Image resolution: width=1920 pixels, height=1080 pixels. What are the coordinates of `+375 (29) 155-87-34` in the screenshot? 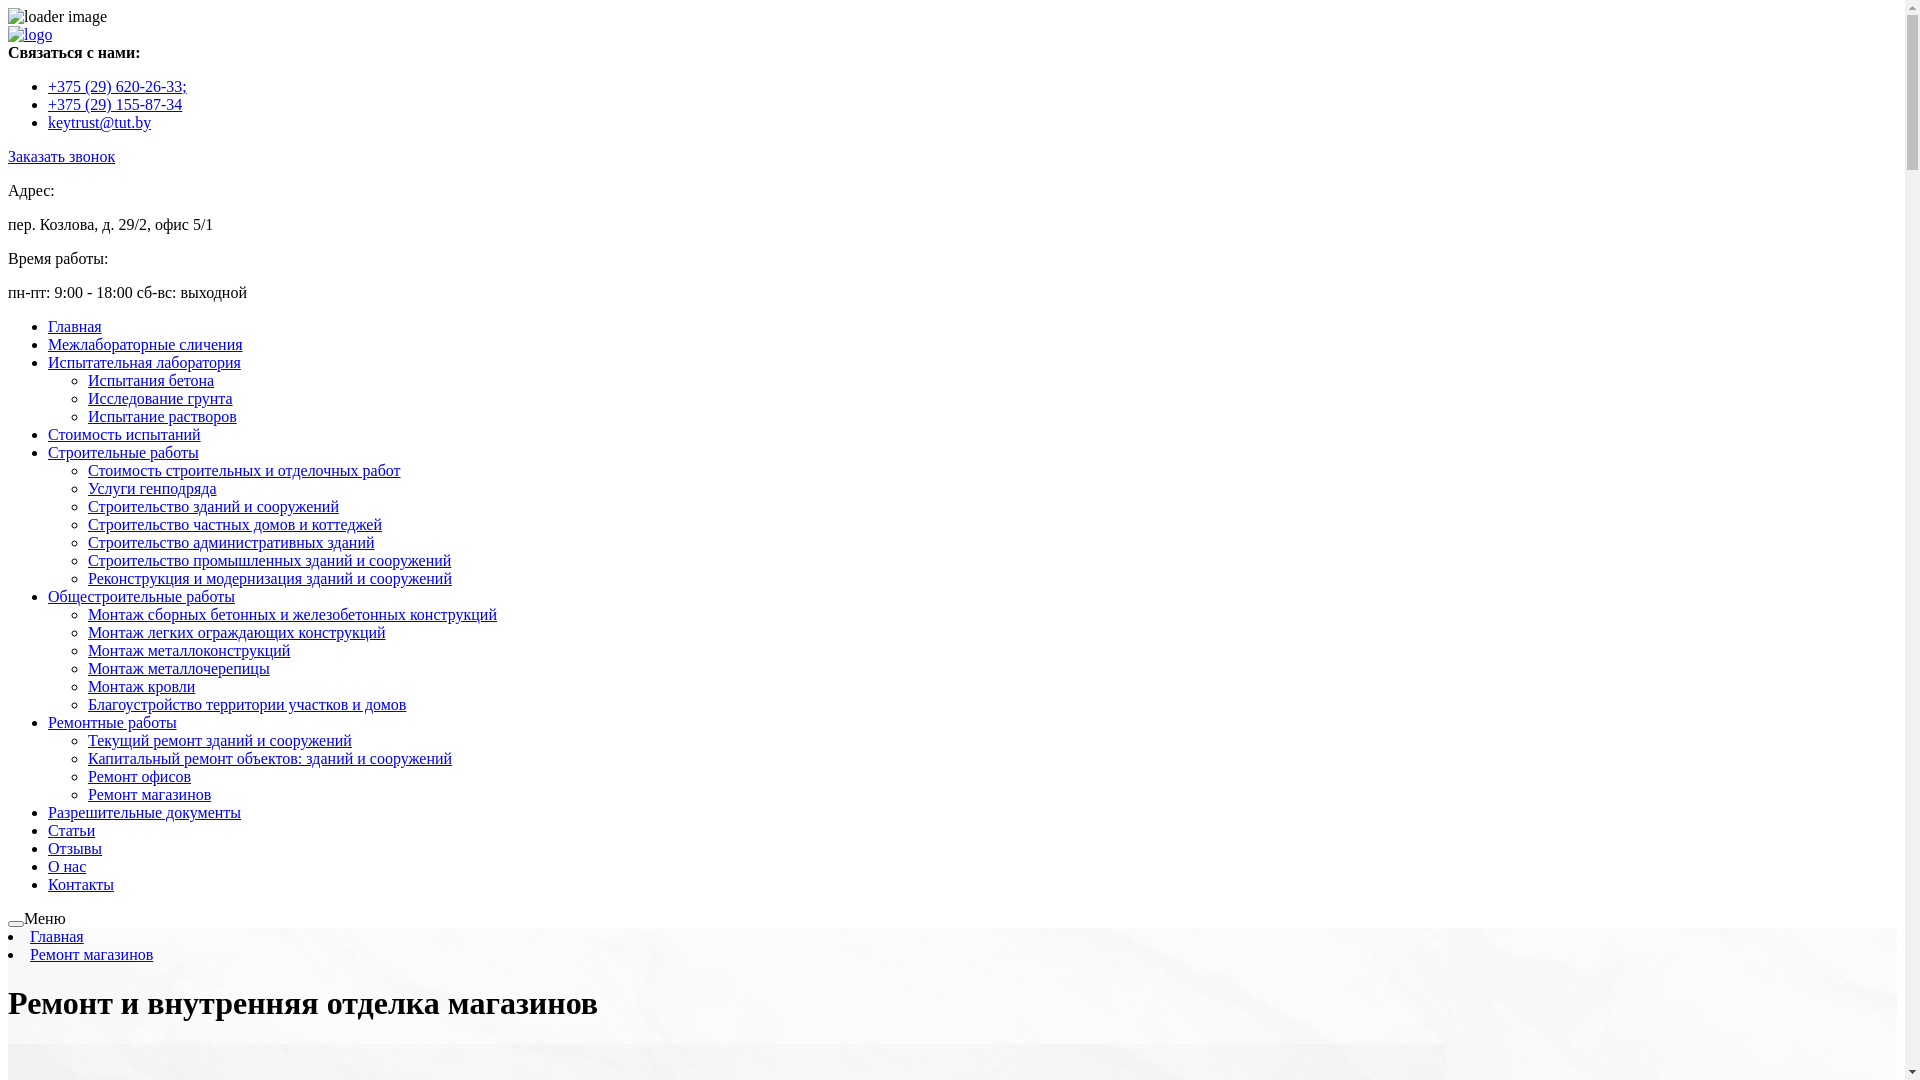 It's located at (115, 104).